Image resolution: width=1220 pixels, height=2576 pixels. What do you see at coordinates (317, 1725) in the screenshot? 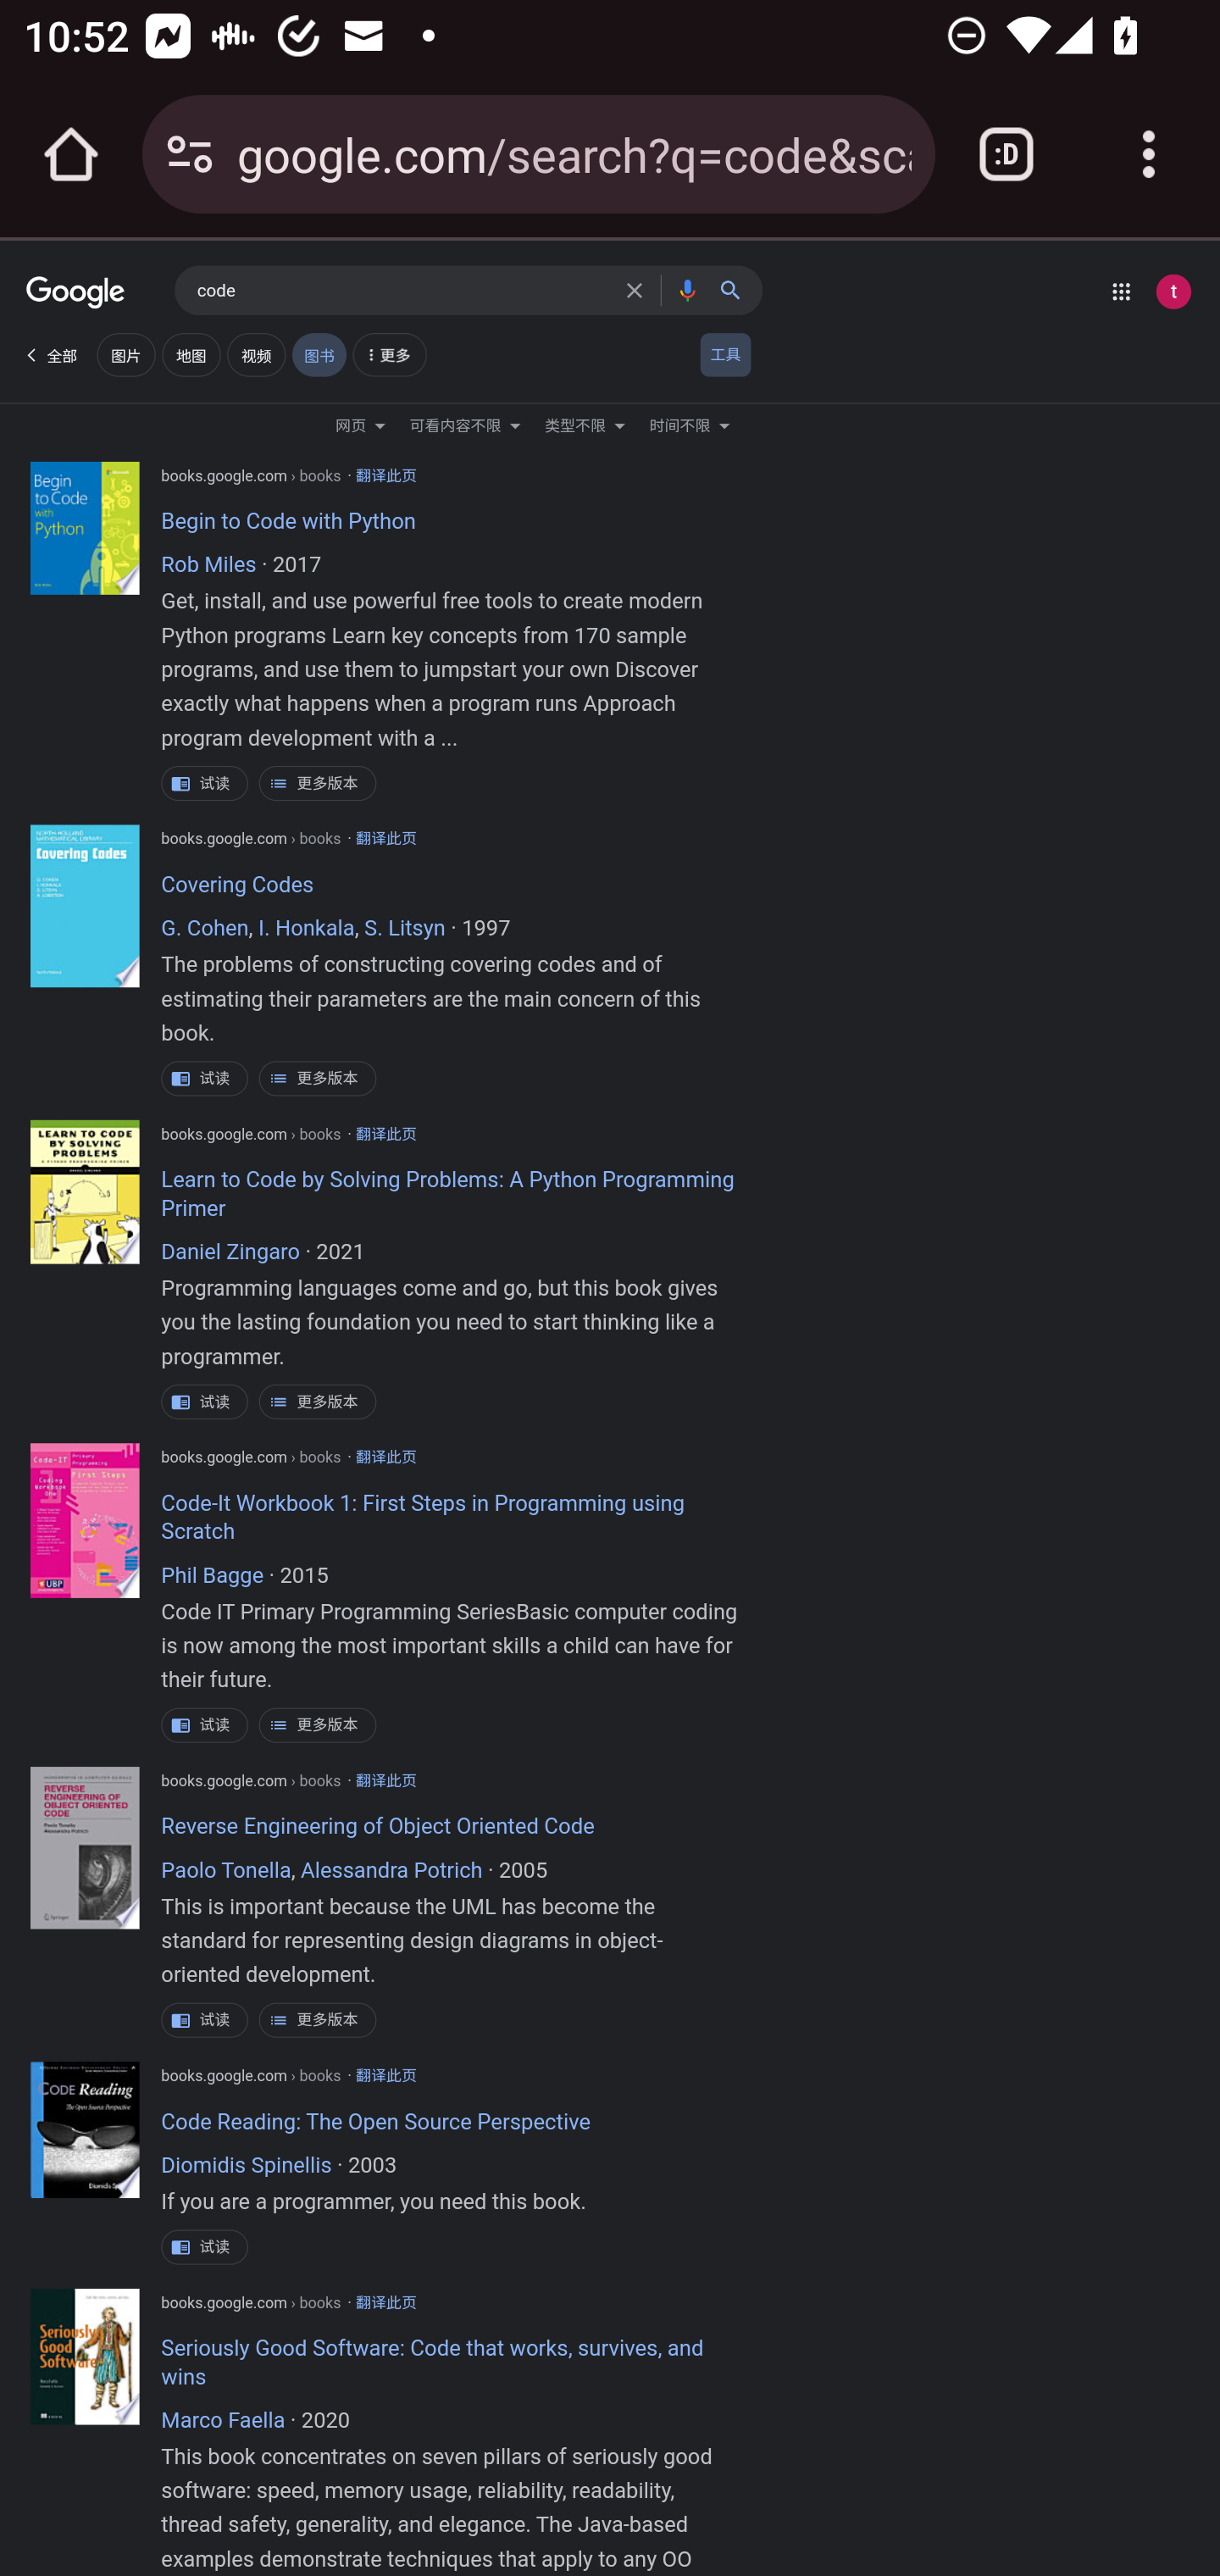
I see `更多版本` at bounding box center [317, 1725].